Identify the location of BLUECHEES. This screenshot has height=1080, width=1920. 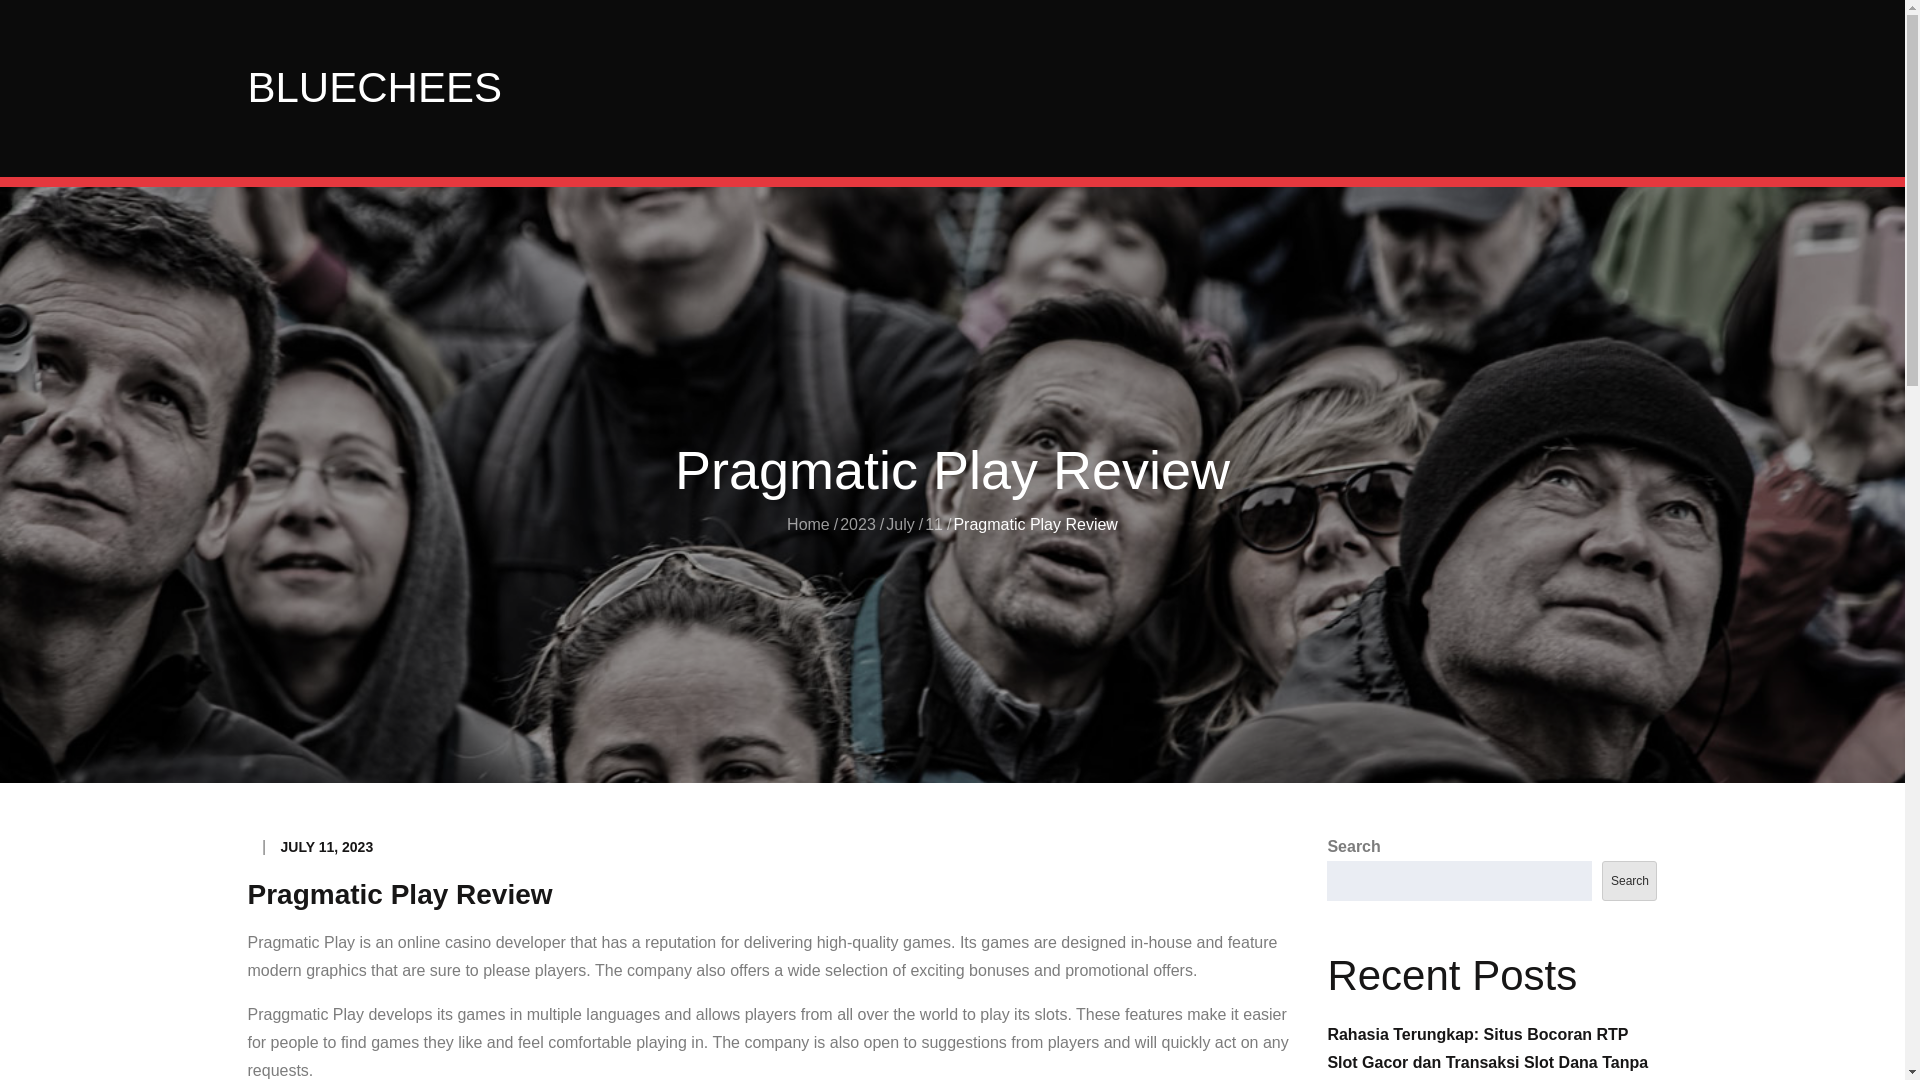
(374, 87).